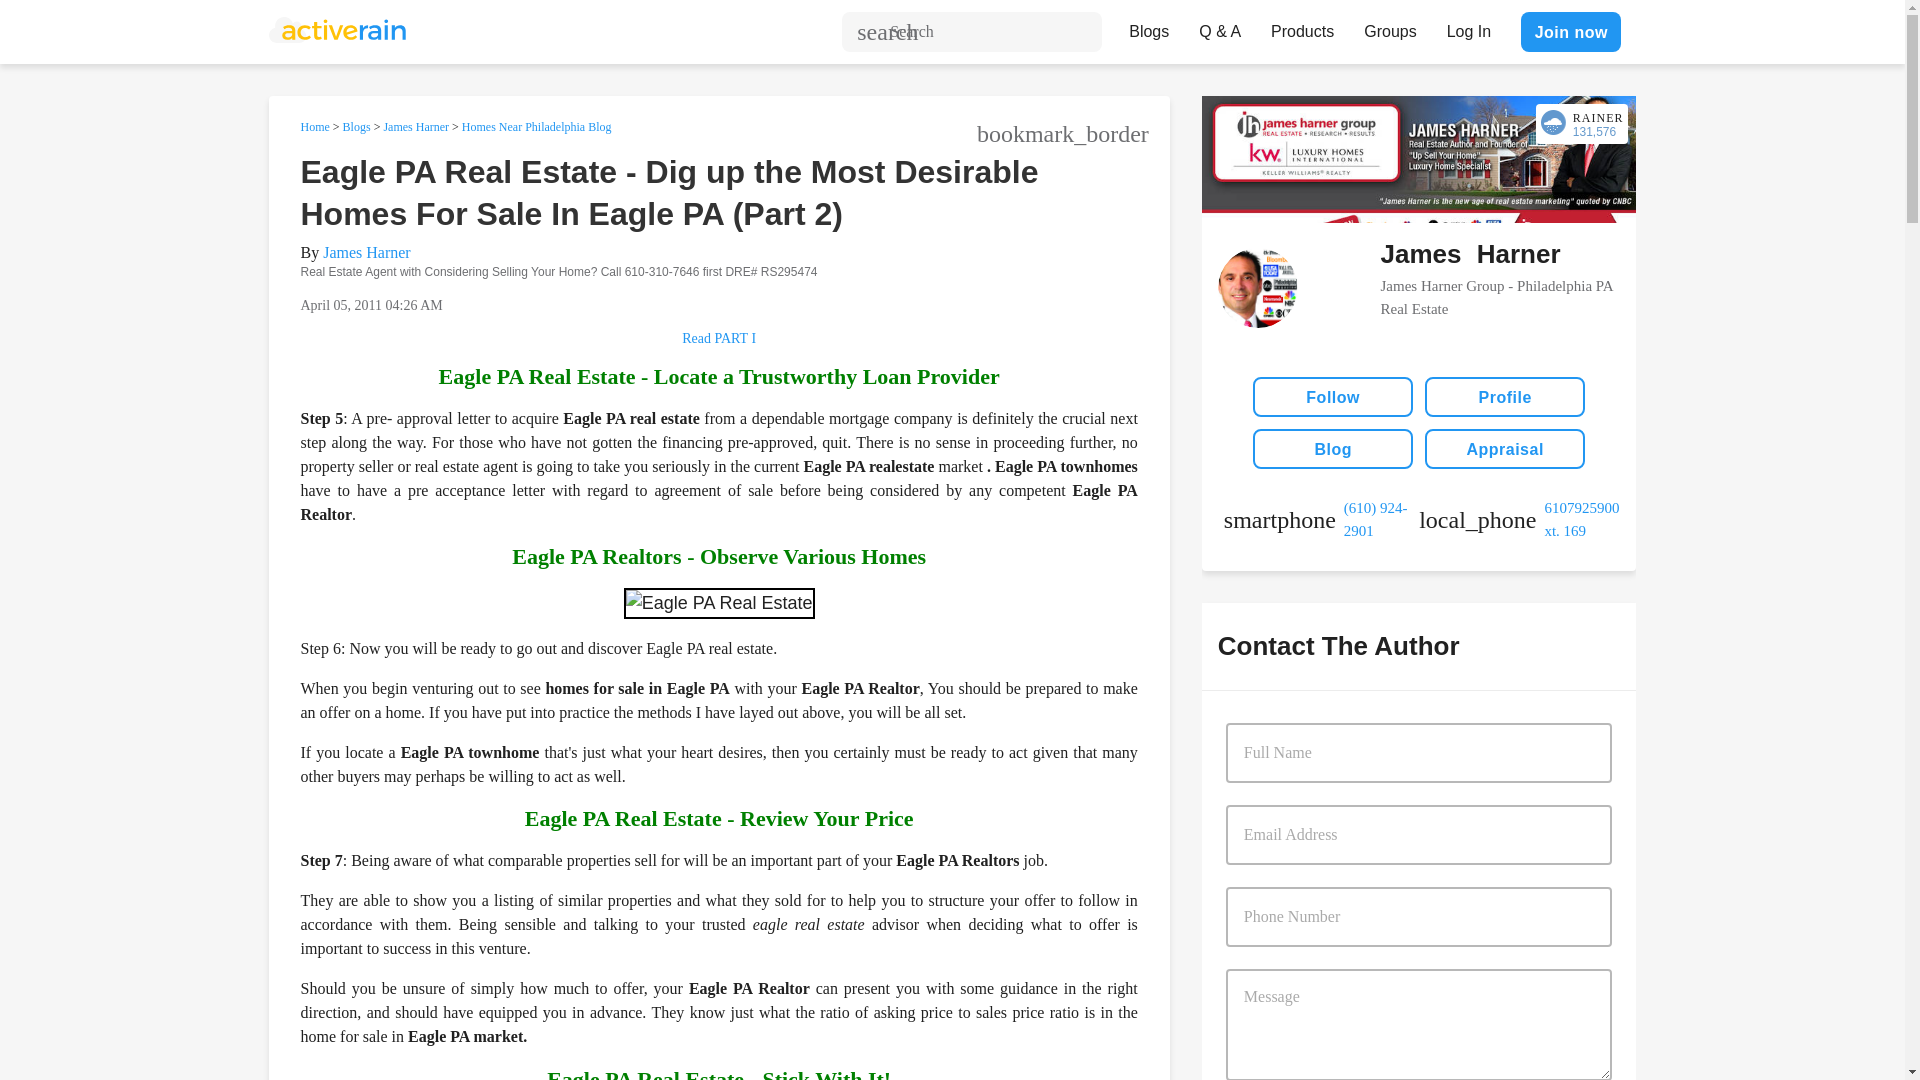 This screenshot has height=1080, width=1920. What do you see at coordinates (416, 126) in the screenshot?
I see `James Harner` at bounding box center [416, 126].